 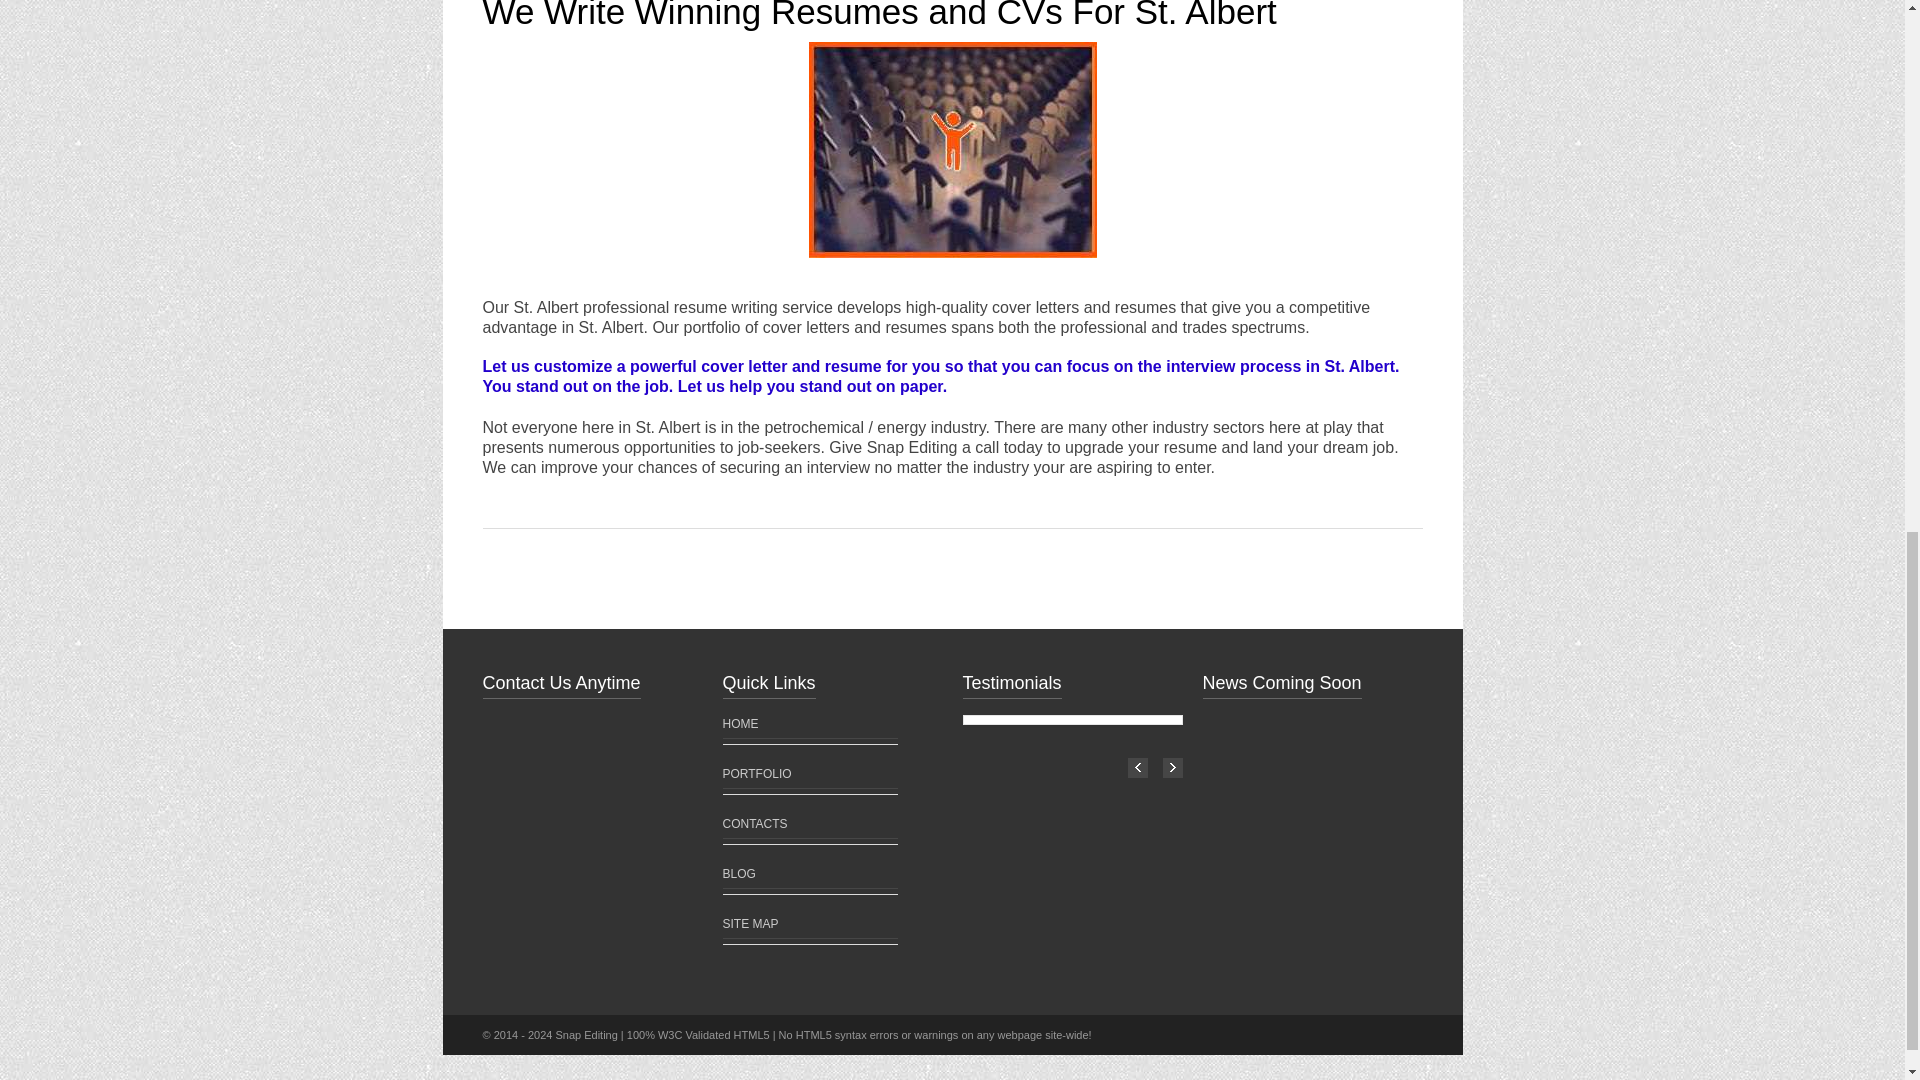 What do you see at coordinates (756, 773) in the screenshot?
I see `PORTFOLIO` at bounding box center [756, 773].